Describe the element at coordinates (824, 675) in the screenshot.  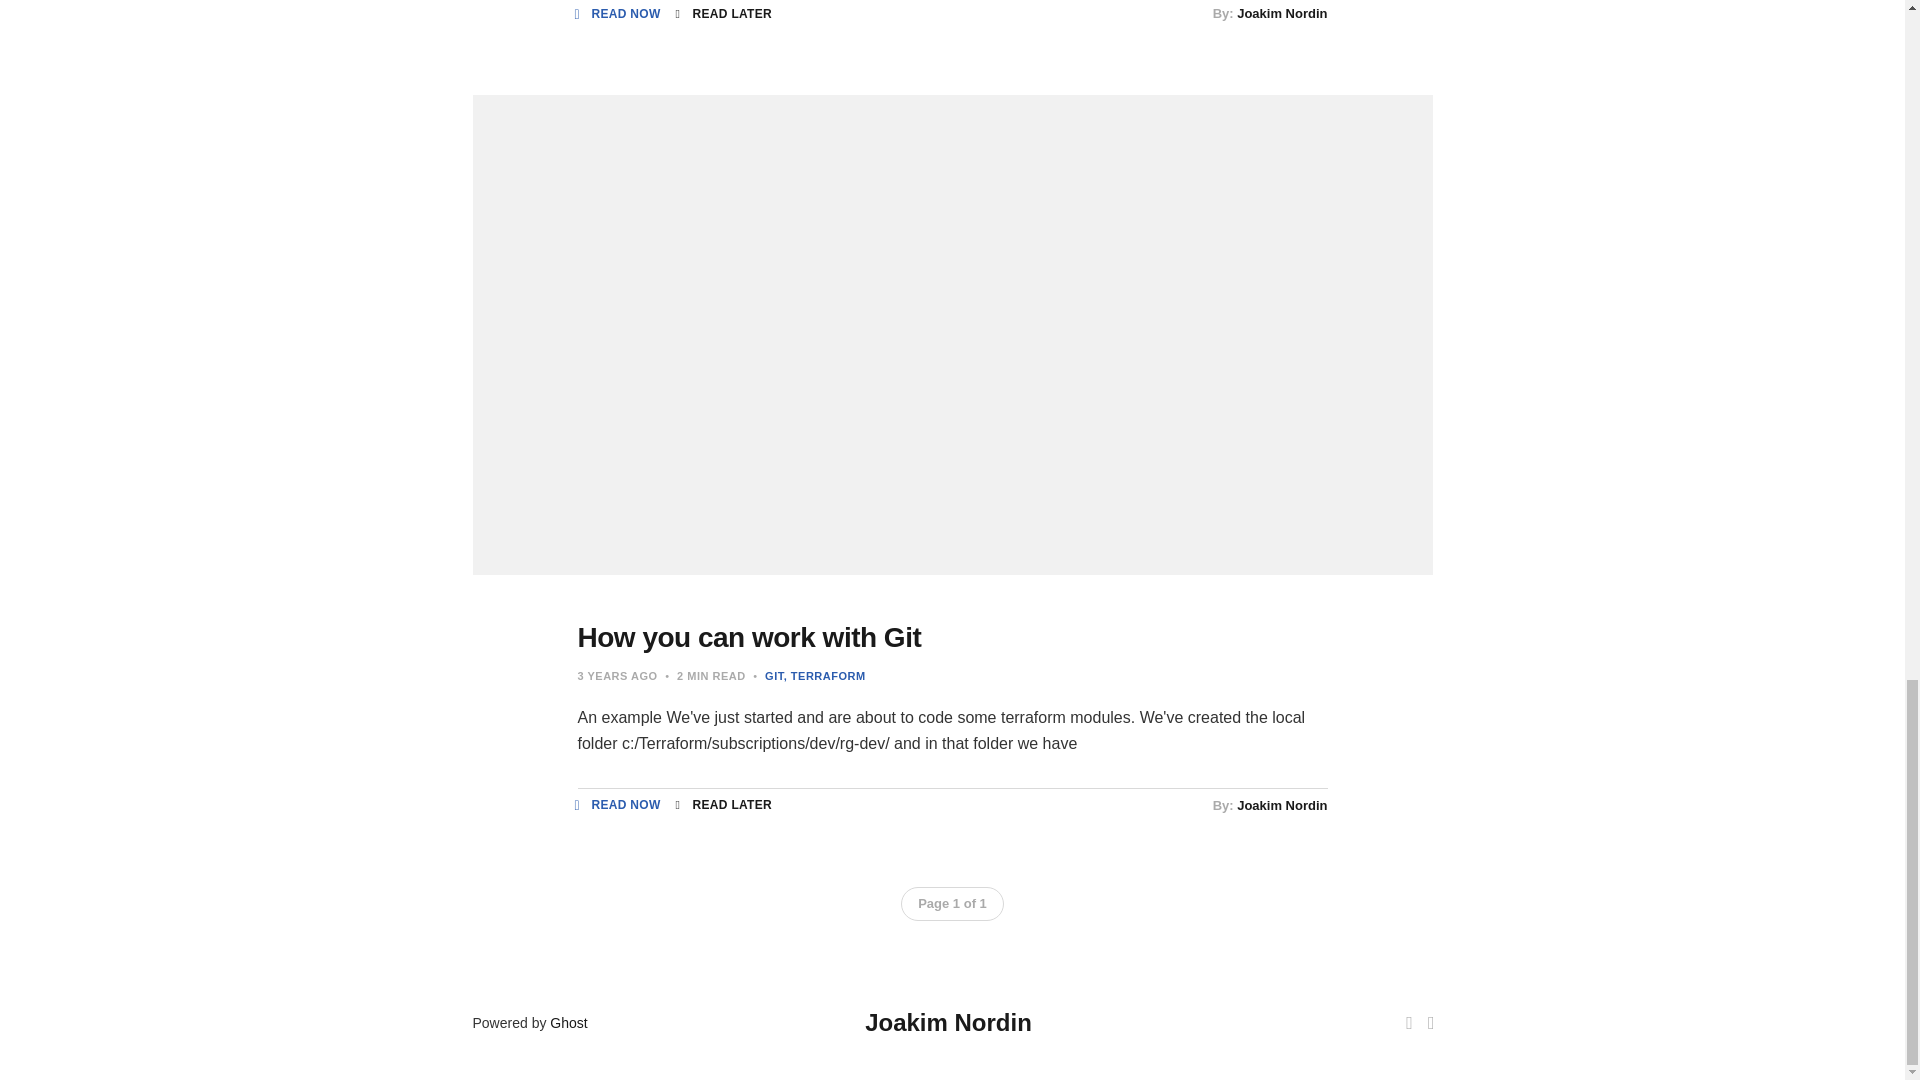
I see `TERRAFORM` at that location.